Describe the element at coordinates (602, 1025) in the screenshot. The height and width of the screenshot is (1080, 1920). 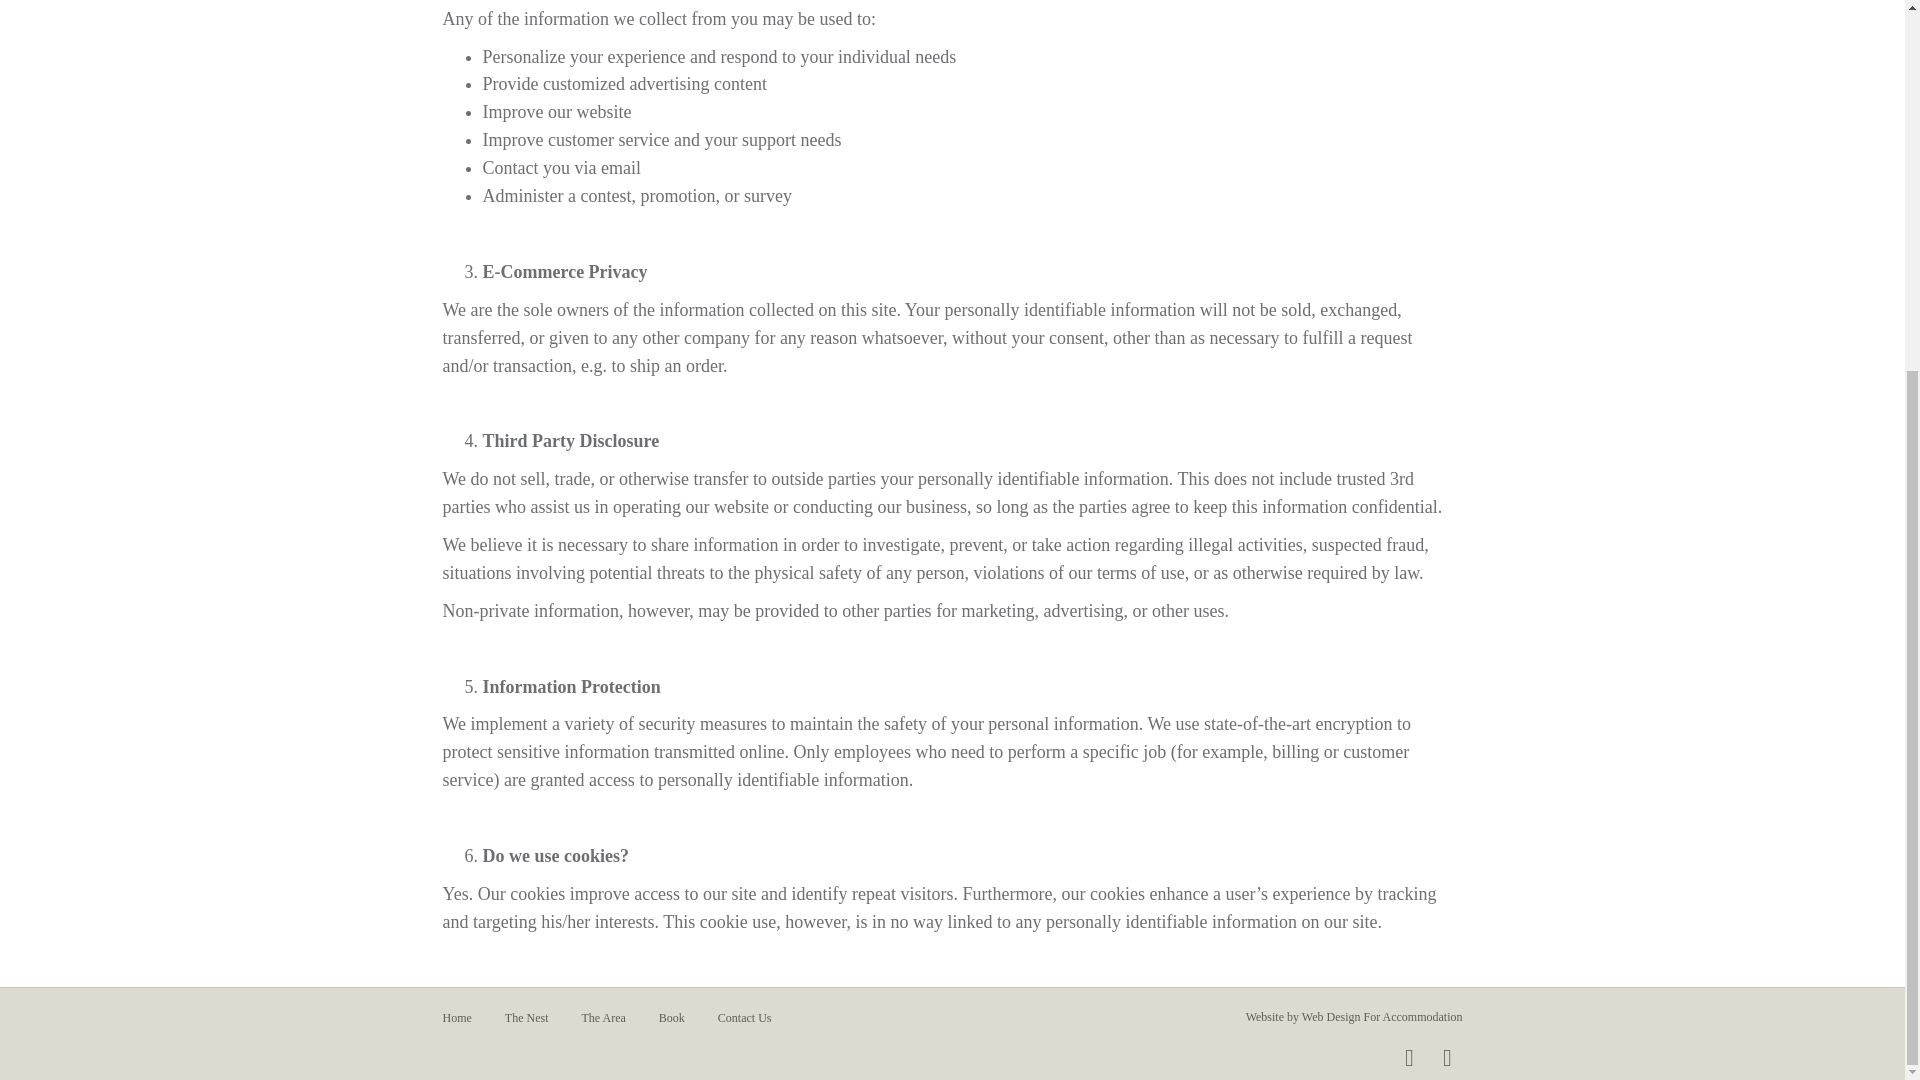
I see `The Area` at that location.